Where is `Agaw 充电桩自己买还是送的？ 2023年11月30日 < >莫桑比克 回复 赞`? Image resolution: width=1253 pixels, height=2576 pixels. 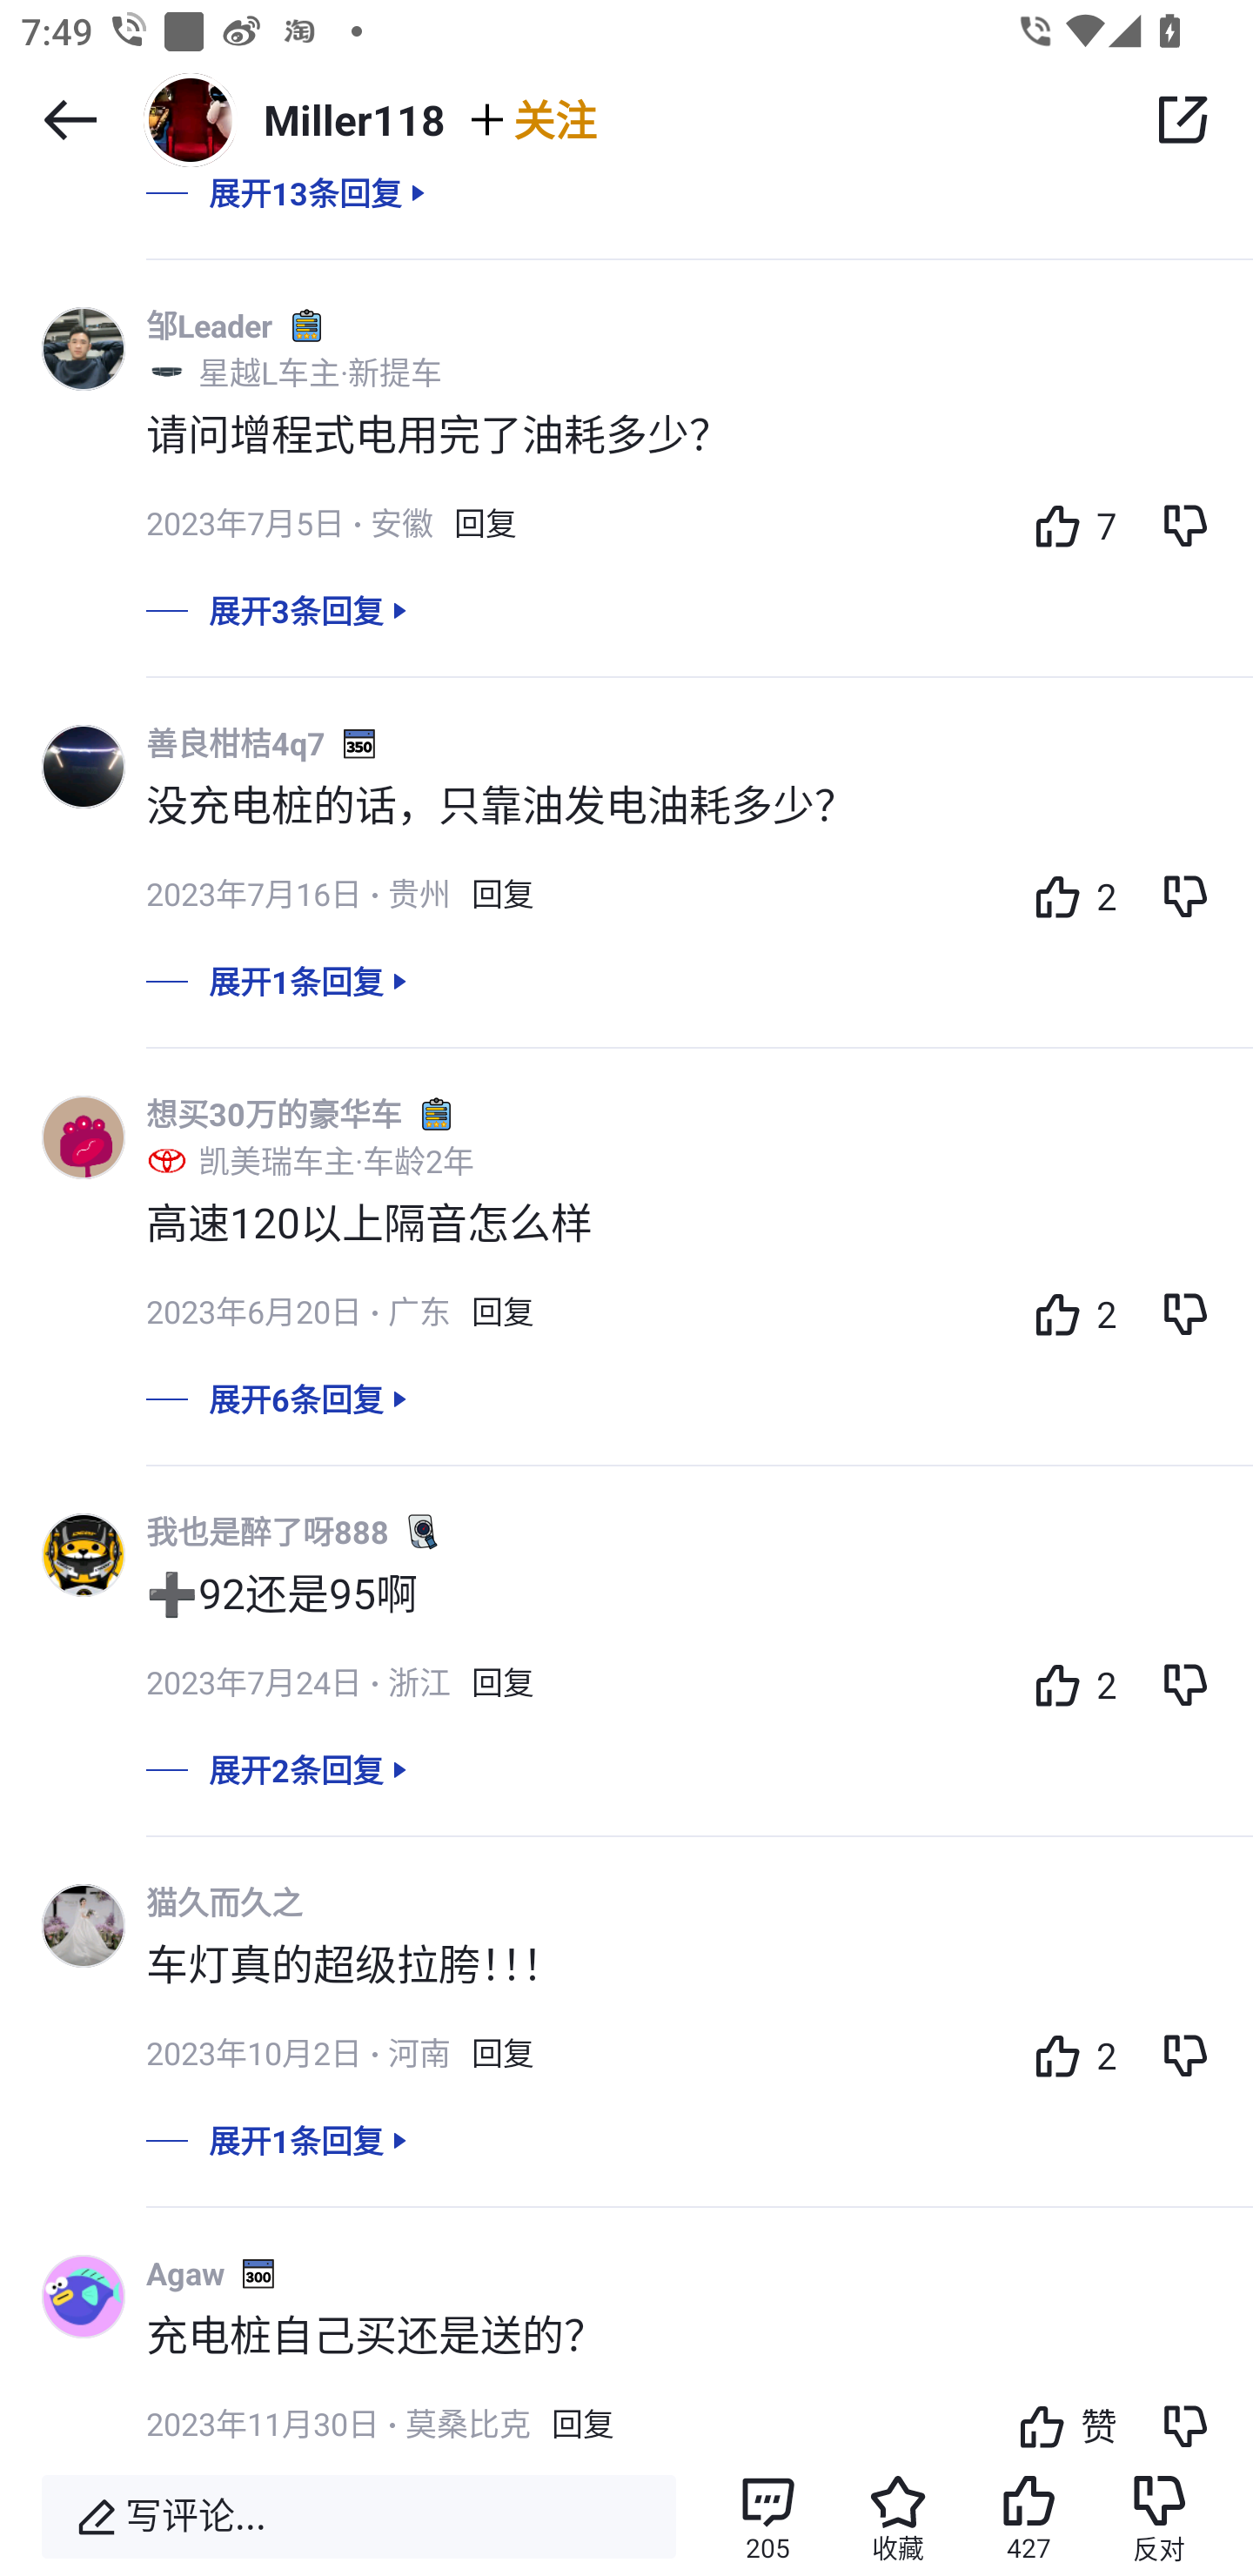 Agaw 充电桩自己买还是送的？ 2023年11月30日 < >莫桑比克 回复 赞 is located at coordinates (700, 2353).